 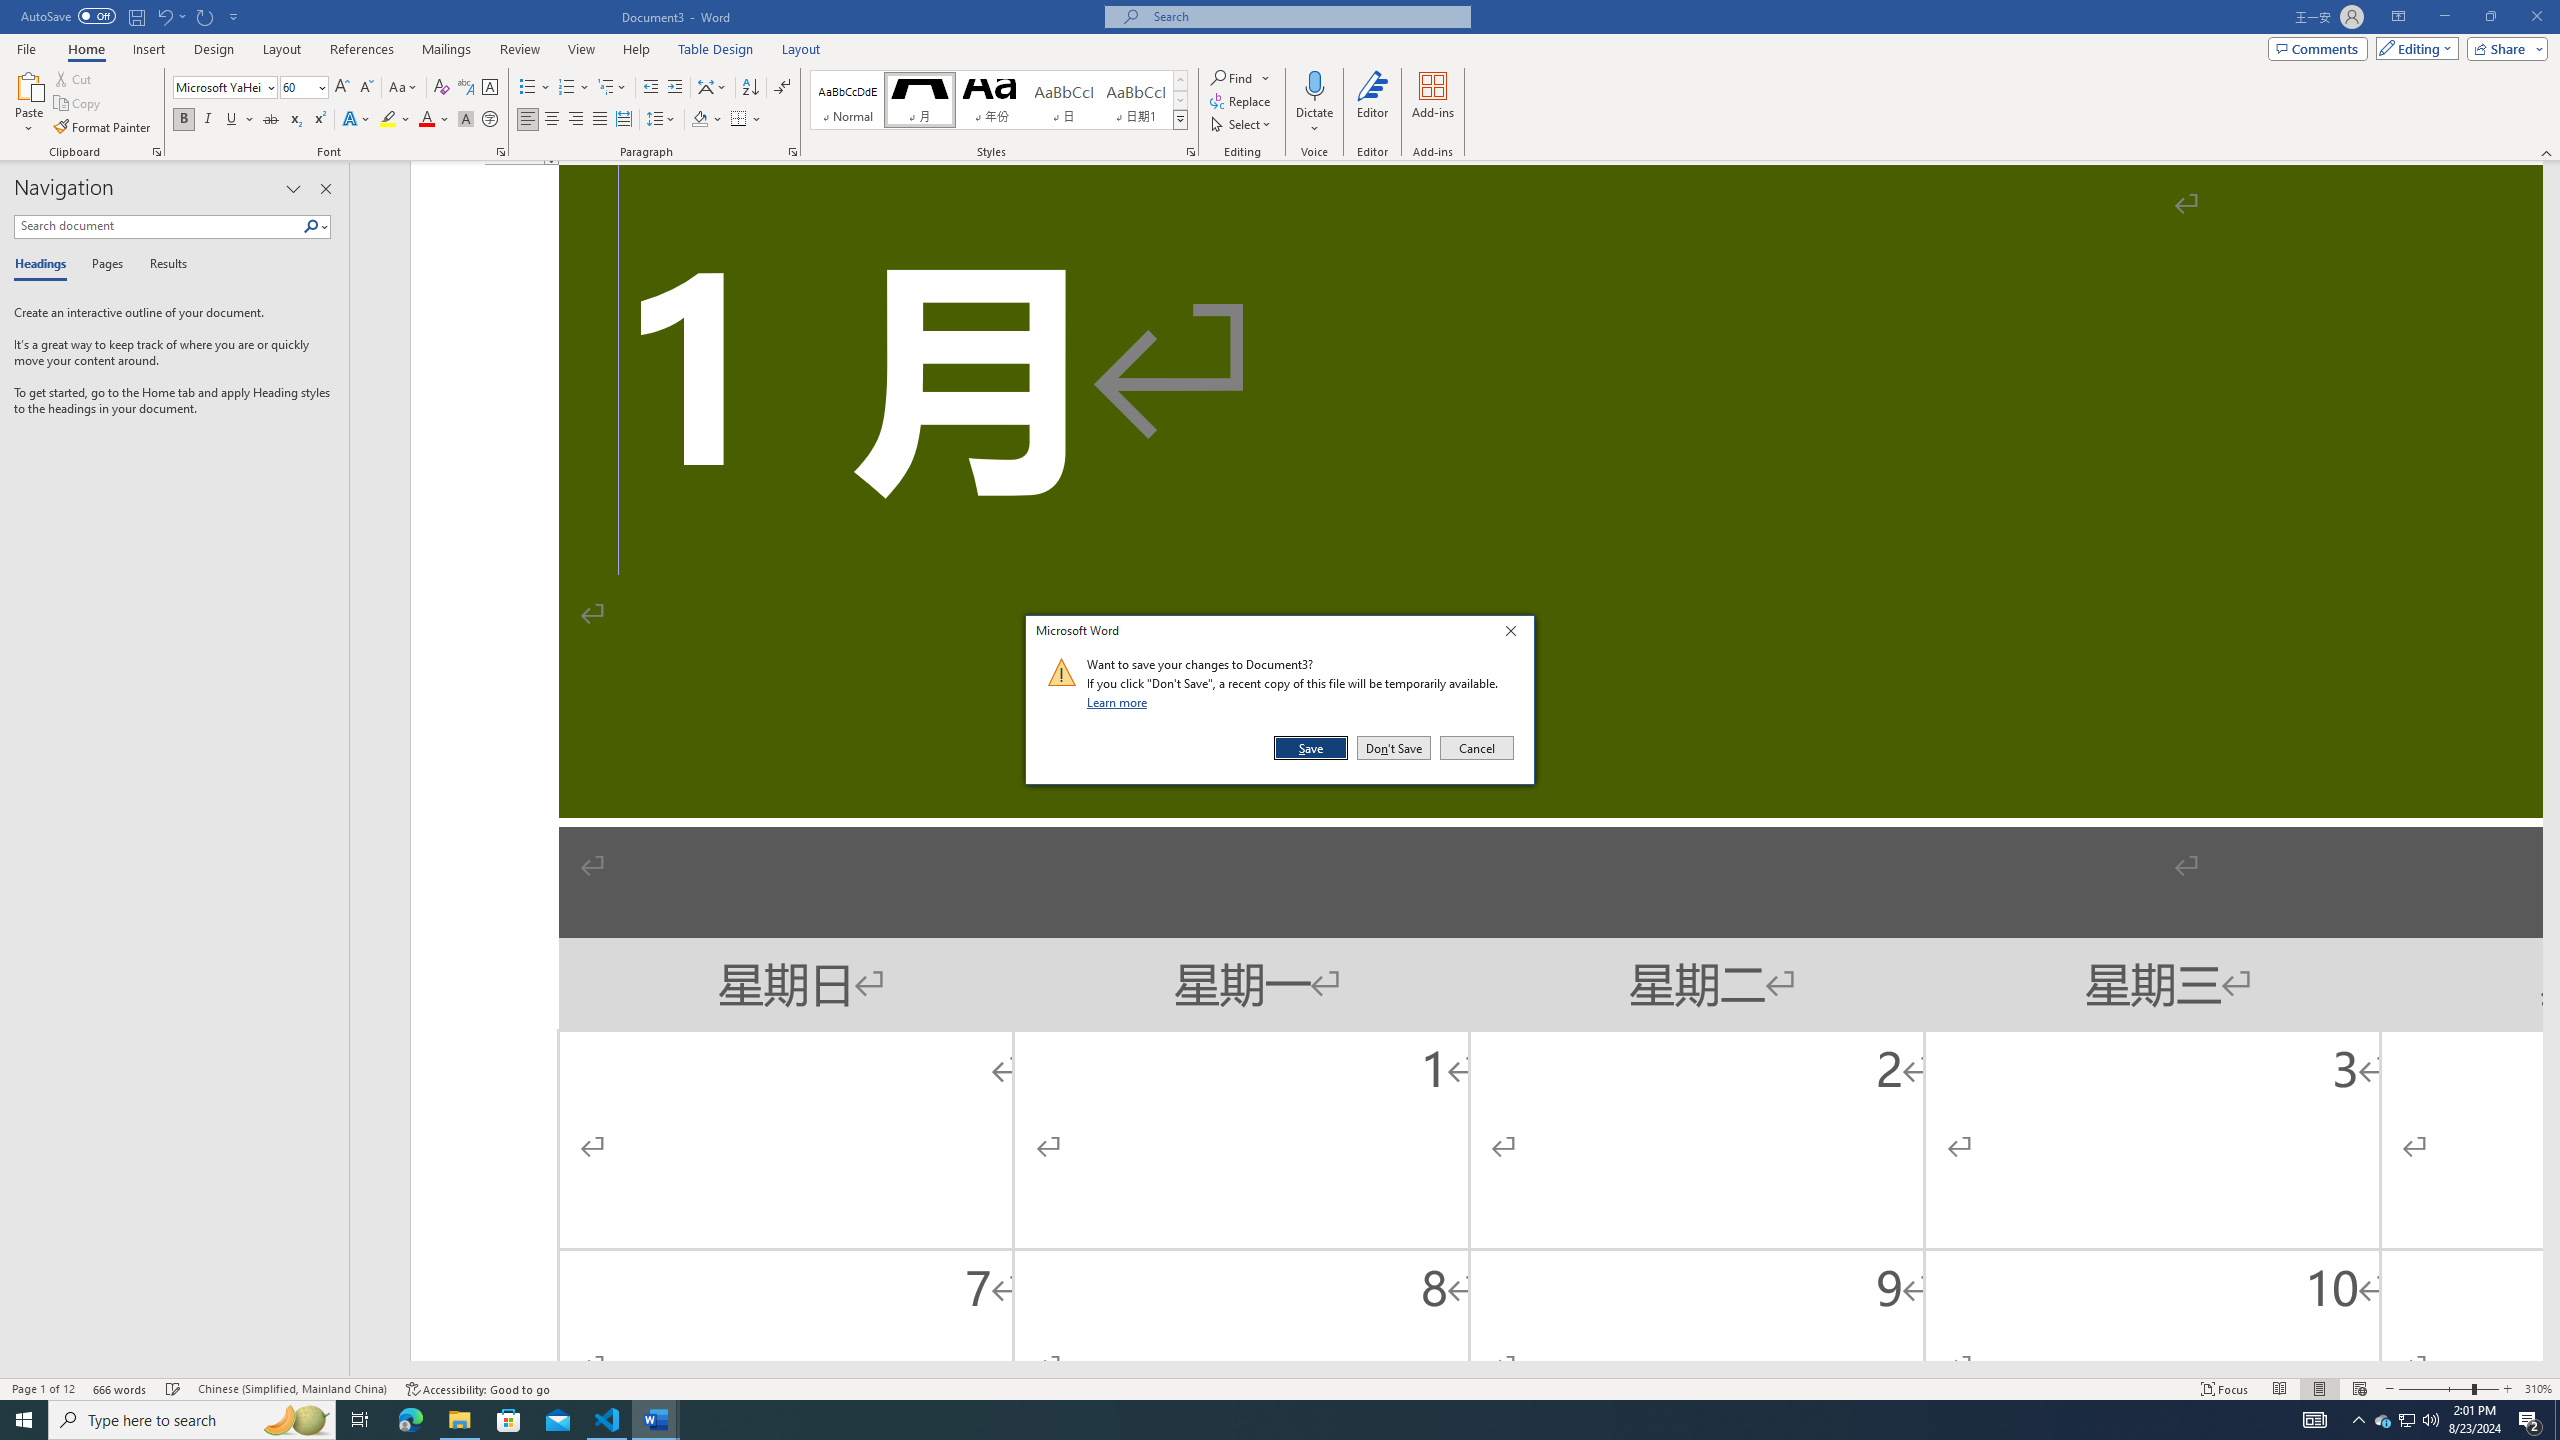 I want to click on Clear Formatting, so click(x=442, y=88).